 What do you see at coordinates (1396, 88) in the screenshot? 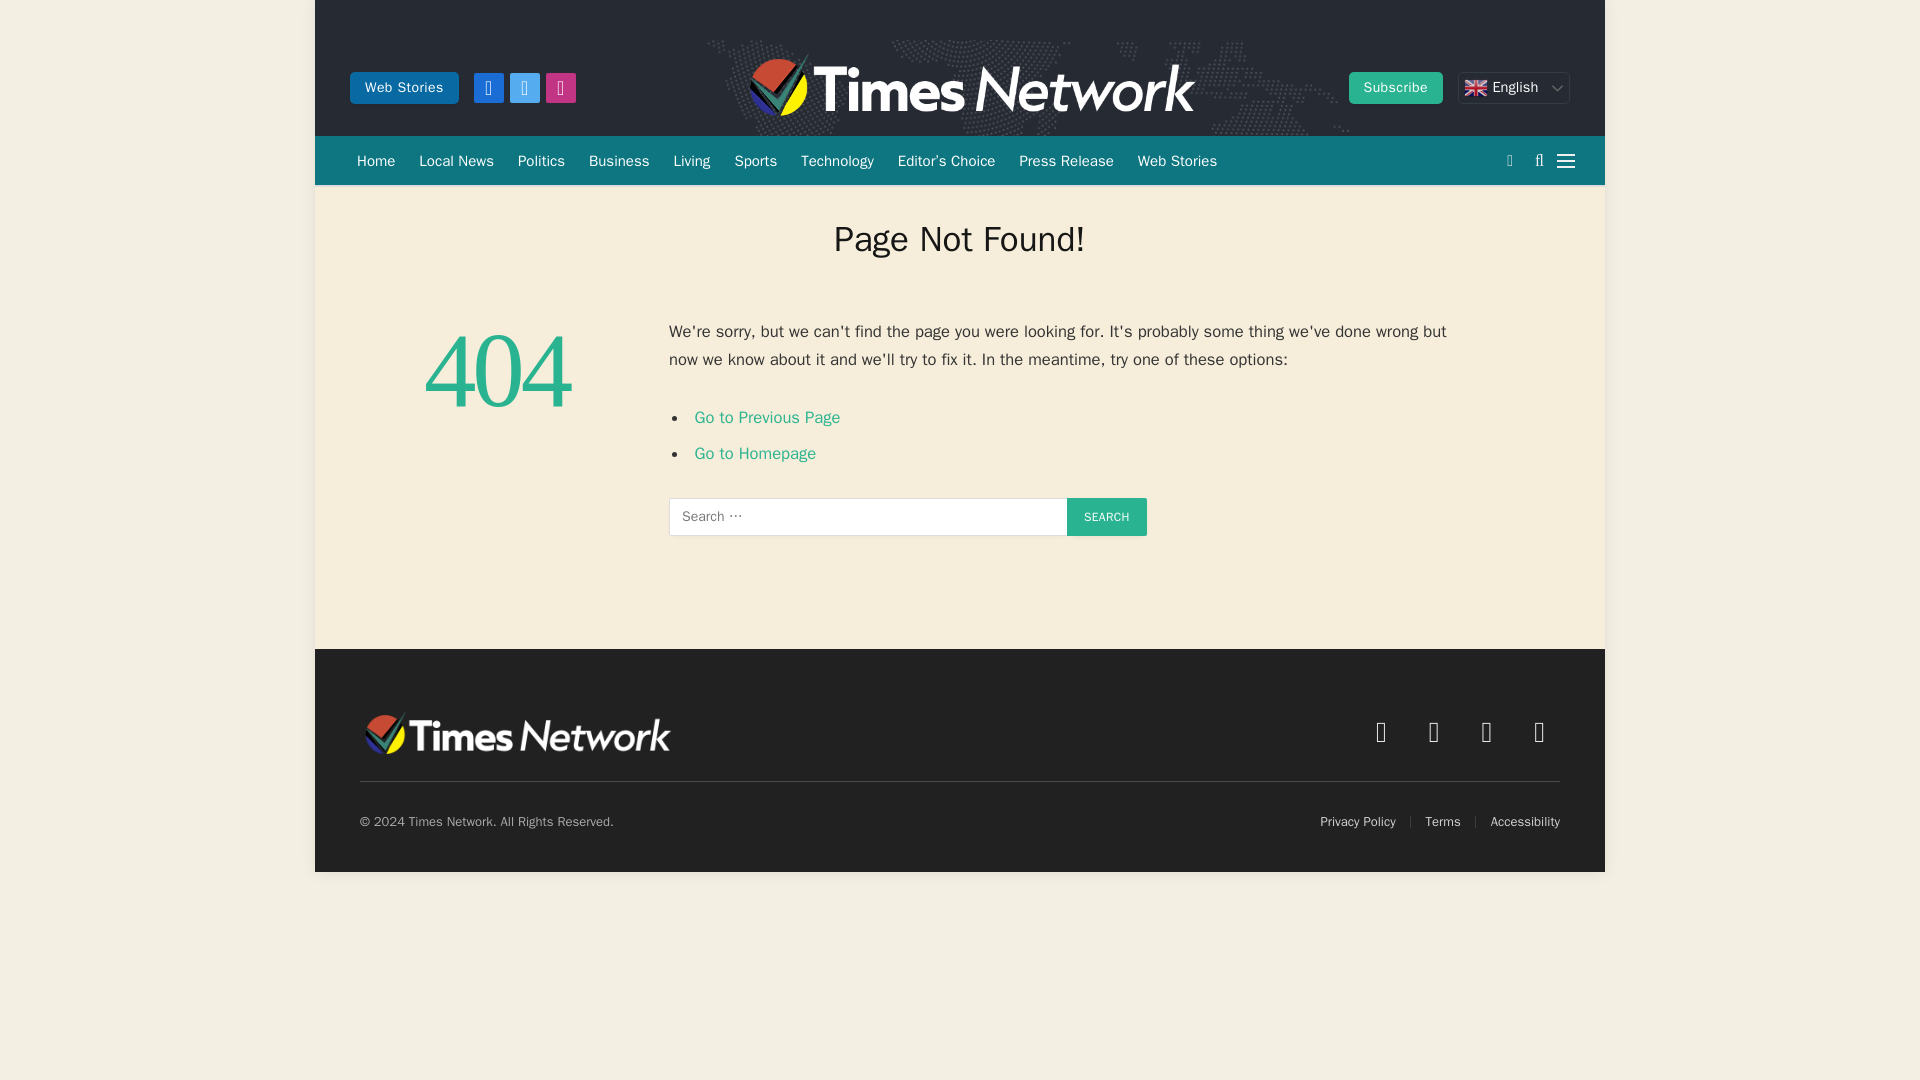
I see `Subscribe` at bounding box center [1396, 88].